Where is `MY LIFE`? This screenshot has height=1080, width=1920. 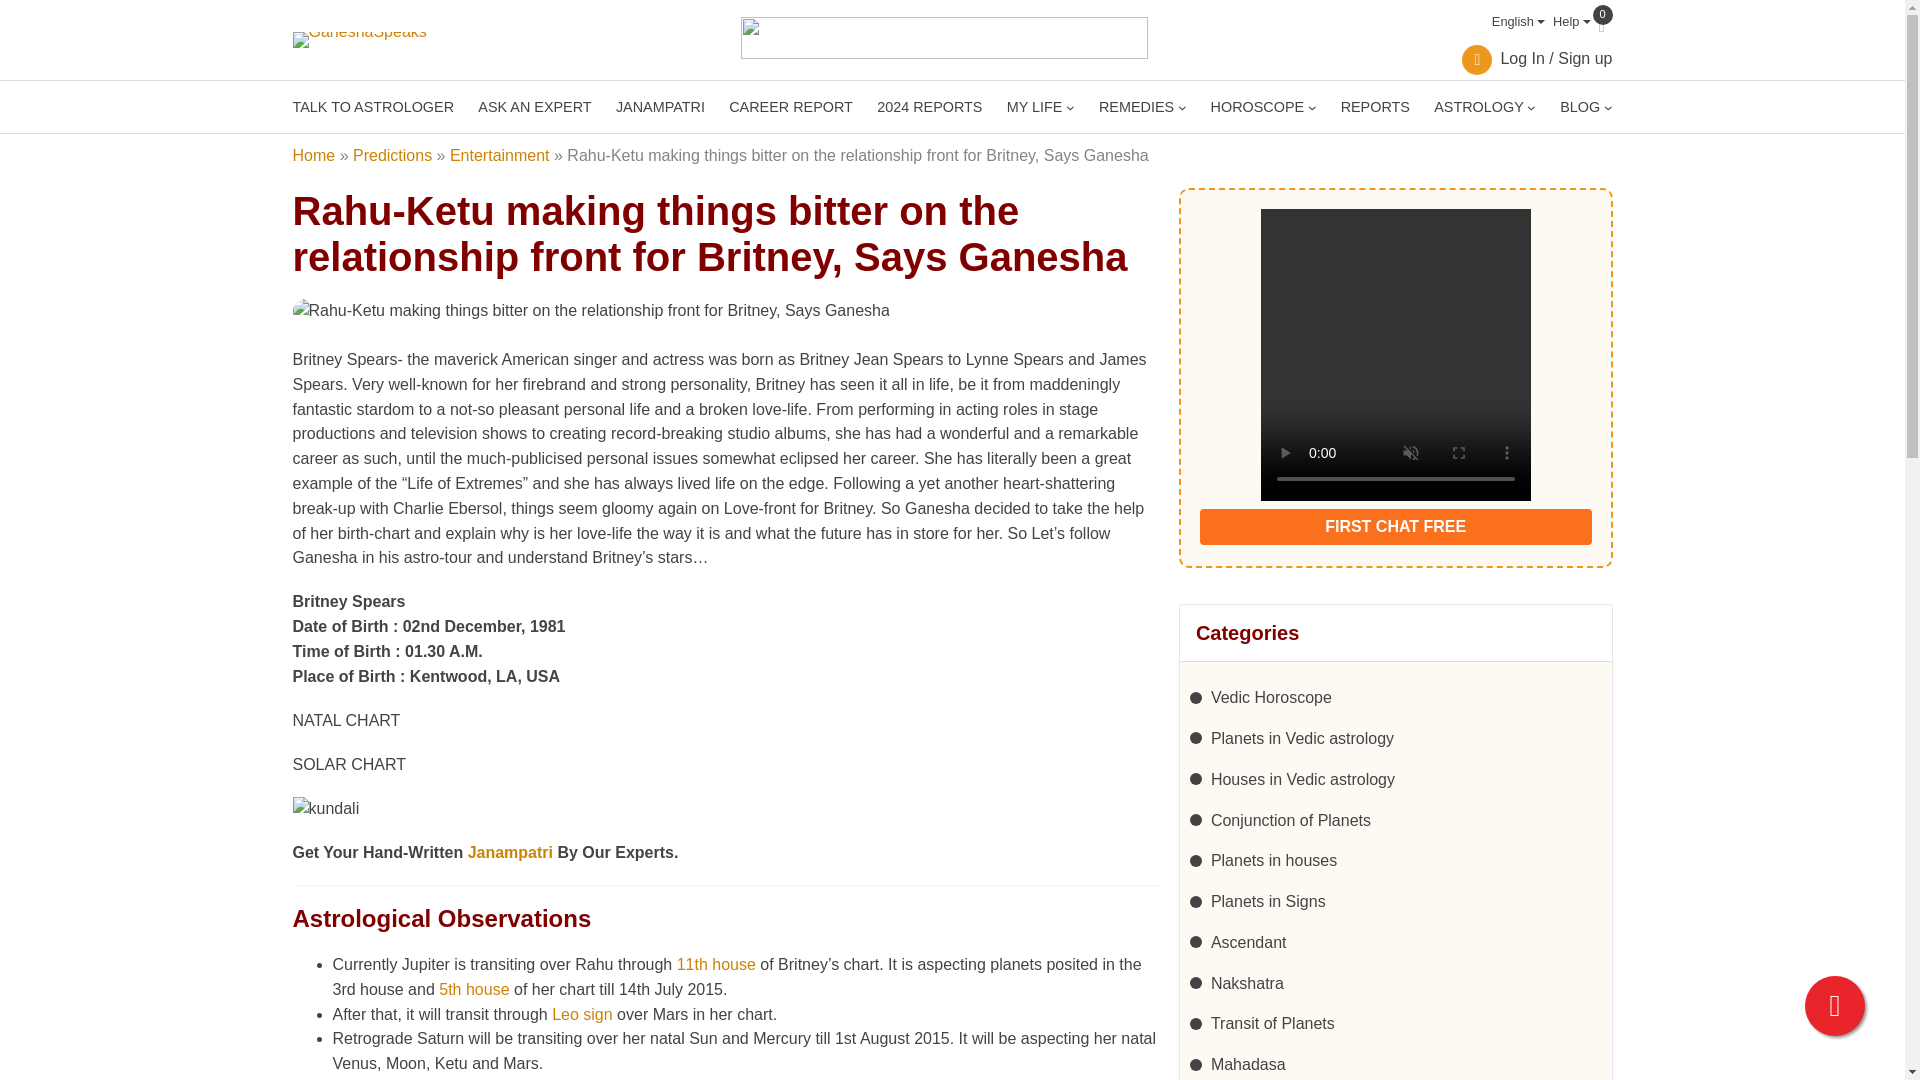 MY LIFE is located at coordinates (1034, 106).